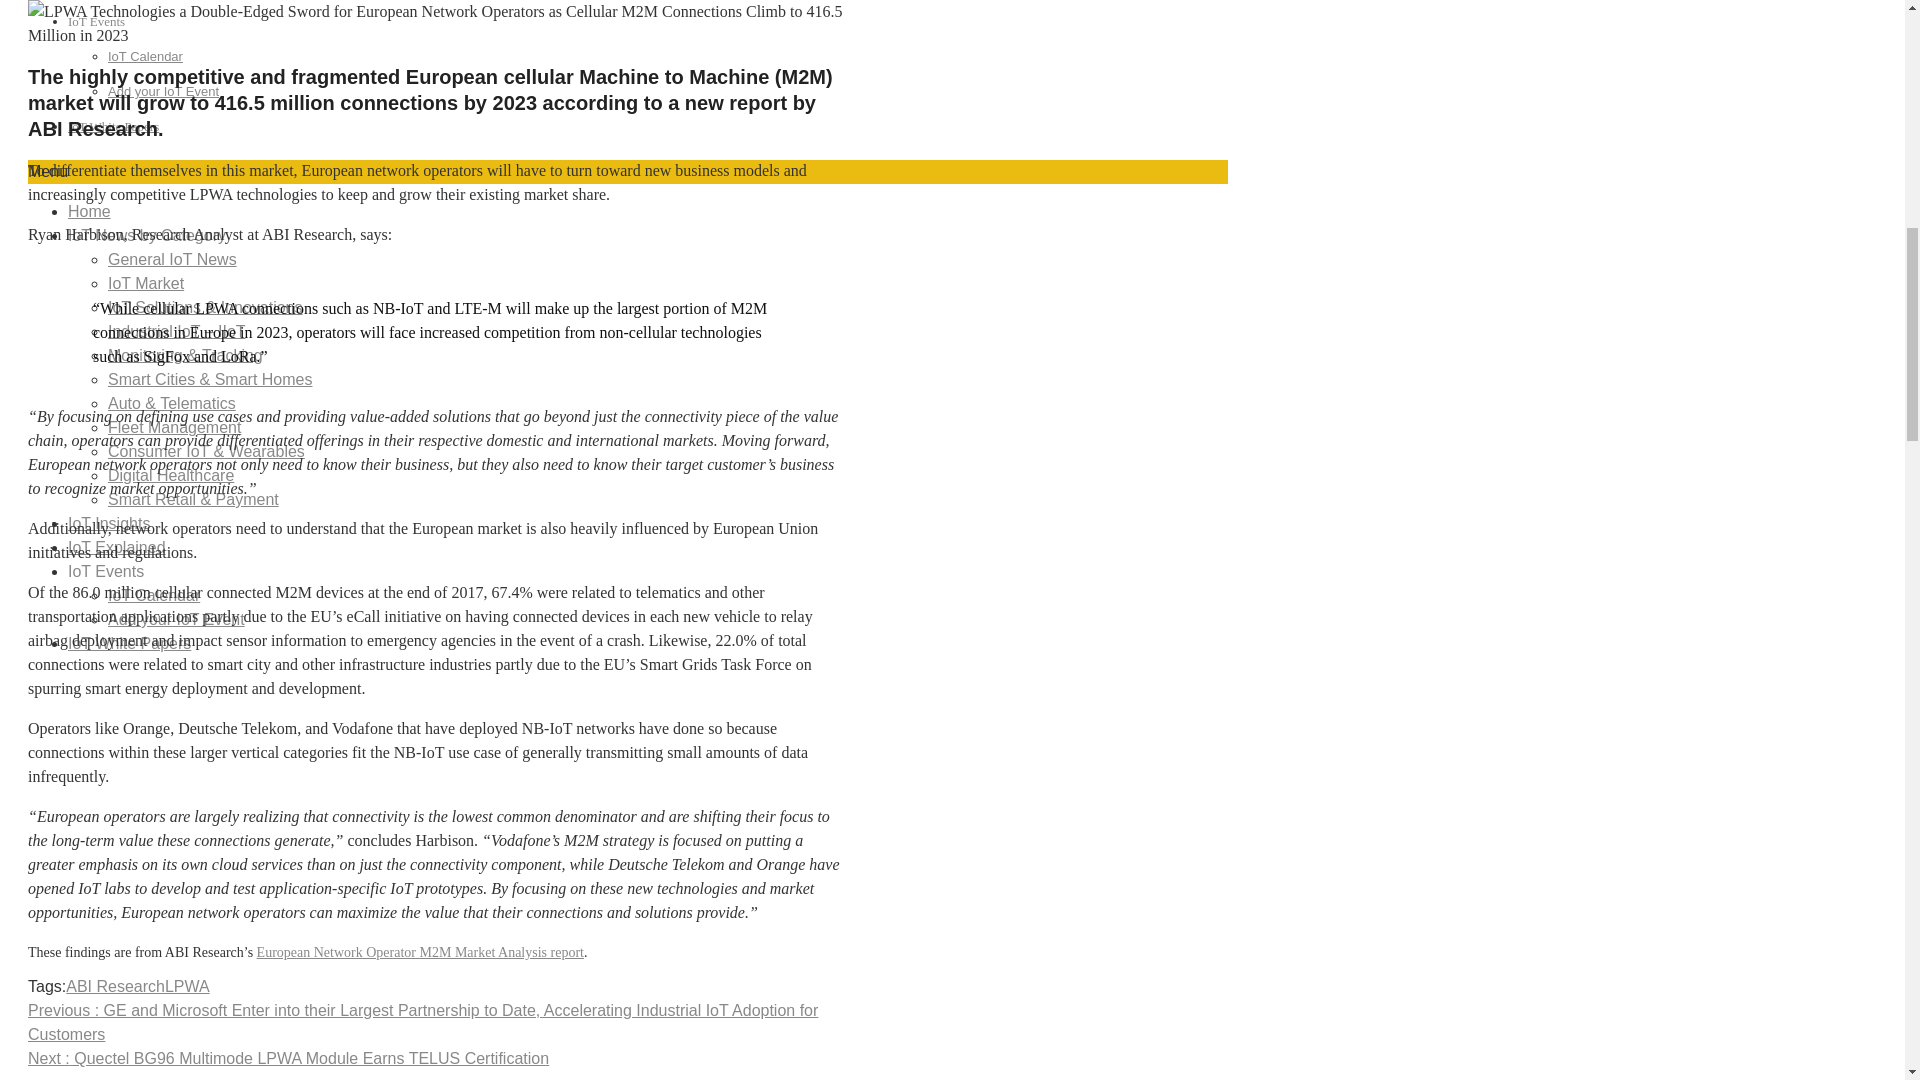 The height and width of the screenshot is (1080, 1920). What do you see at coordinates (146, 283) in the screenshot?
I see `IoT Market` at bounding box center [146, 283].